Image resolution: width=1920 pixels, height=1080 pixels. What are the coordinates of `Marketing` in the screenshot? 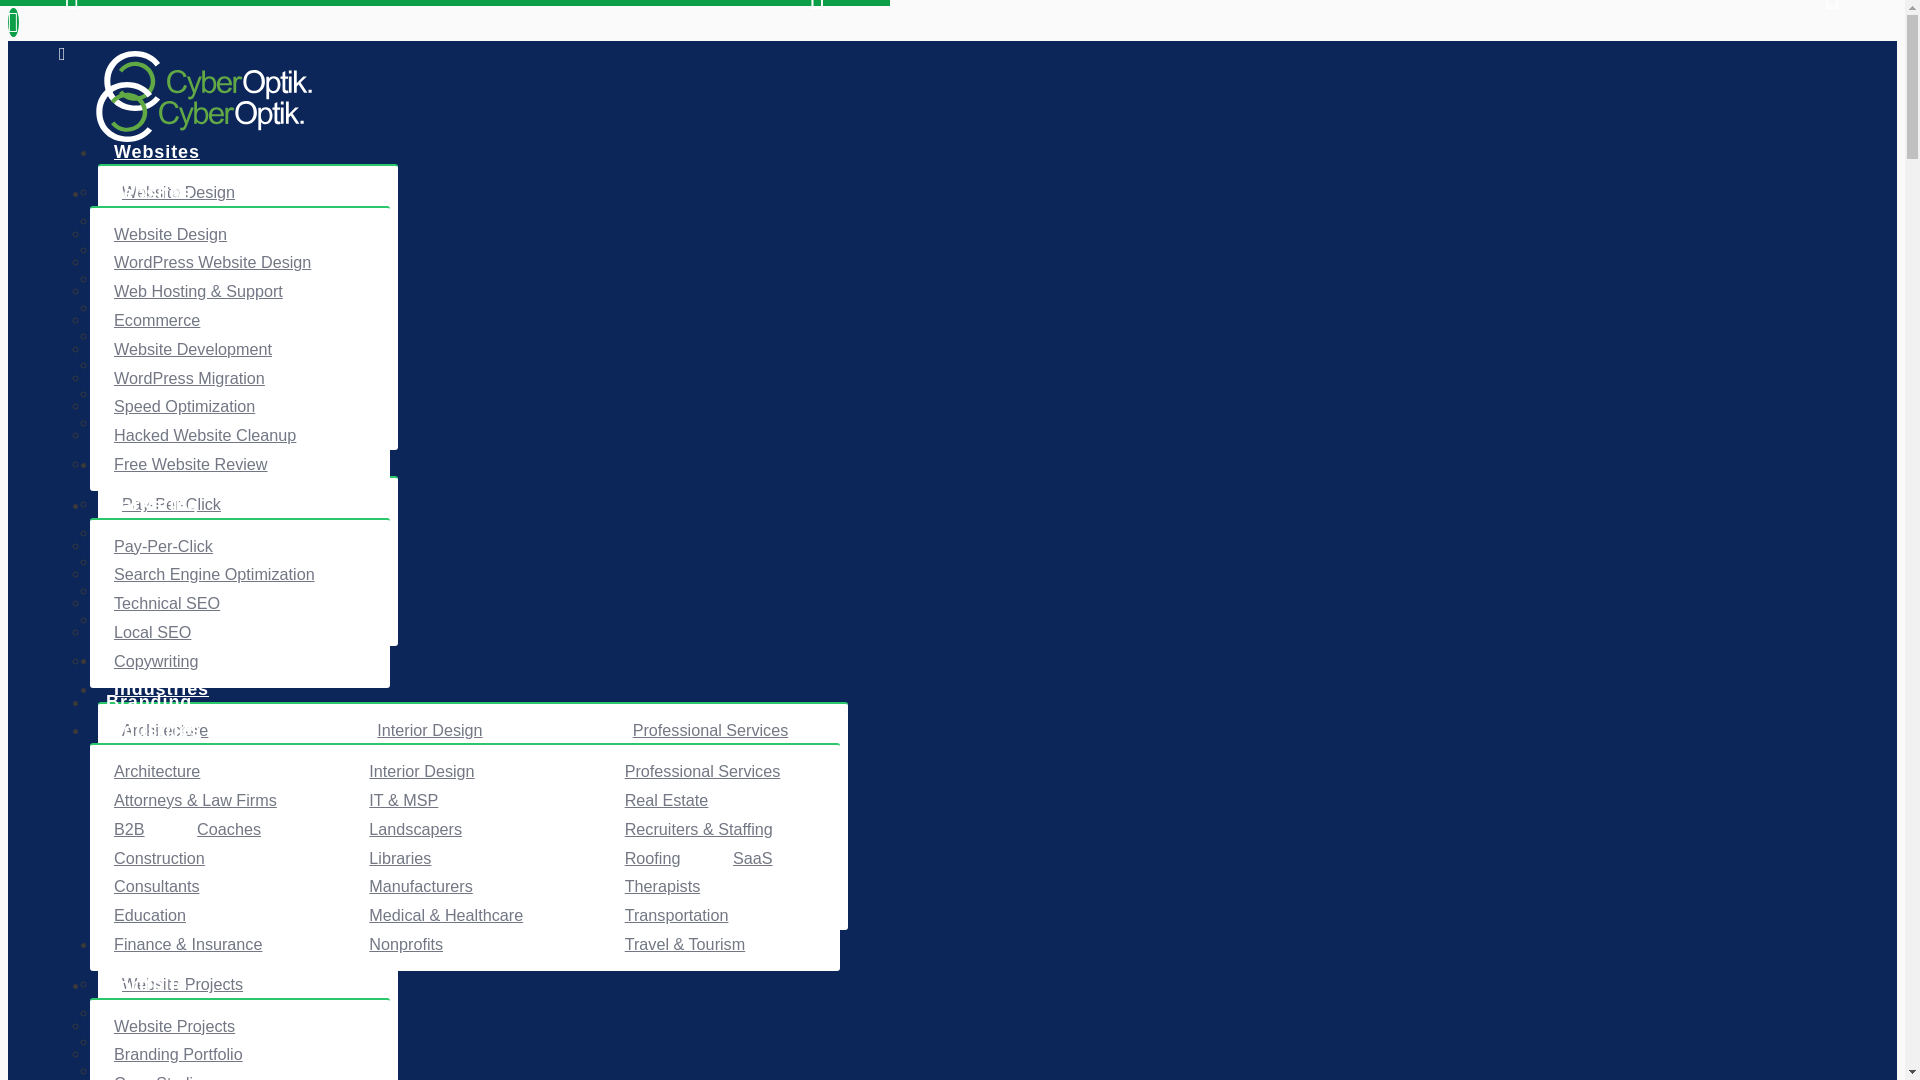 It's located at (160, 464).